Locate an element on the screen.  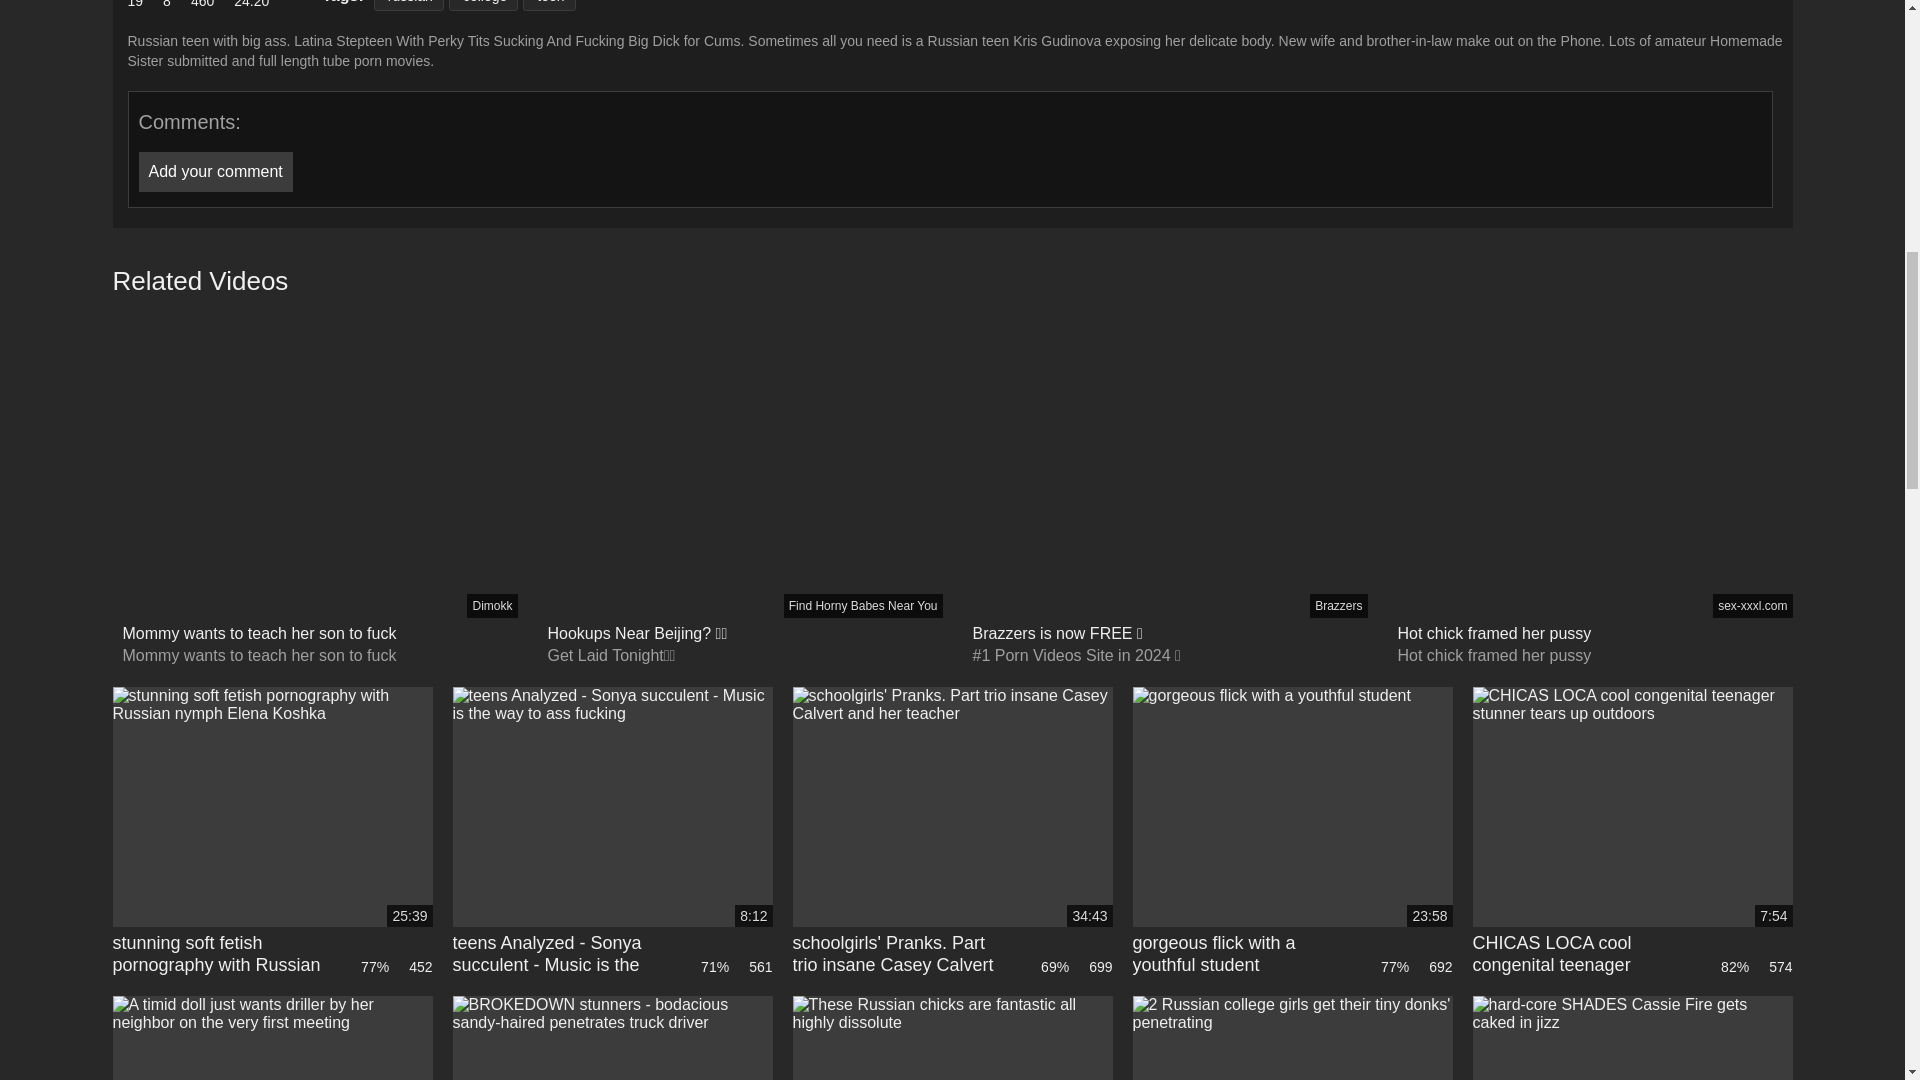
19 is located at coordinates (136, 5).